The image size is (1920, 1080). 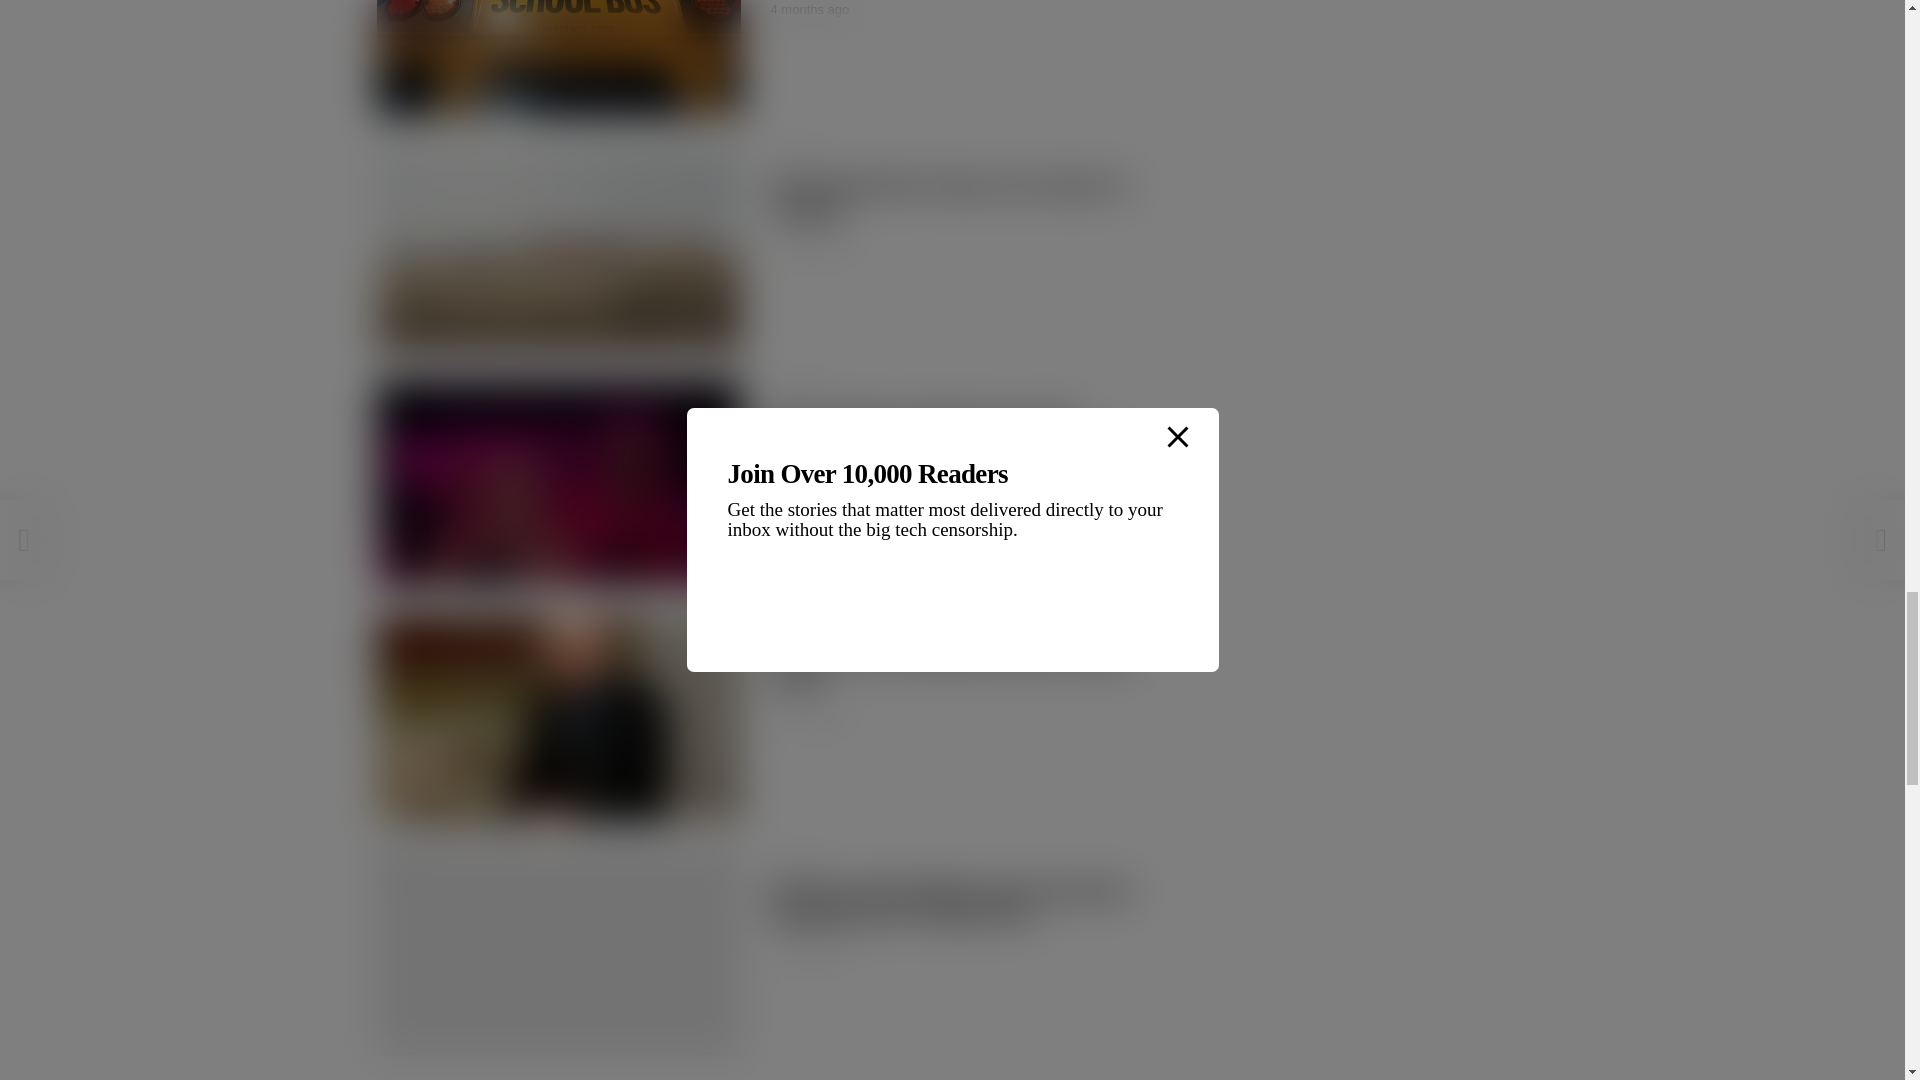 What do you see at coordinates (808, 480) in the screenshot?
I see `March 11, 2024, 11:54 am` at bounding box center [808, 480].